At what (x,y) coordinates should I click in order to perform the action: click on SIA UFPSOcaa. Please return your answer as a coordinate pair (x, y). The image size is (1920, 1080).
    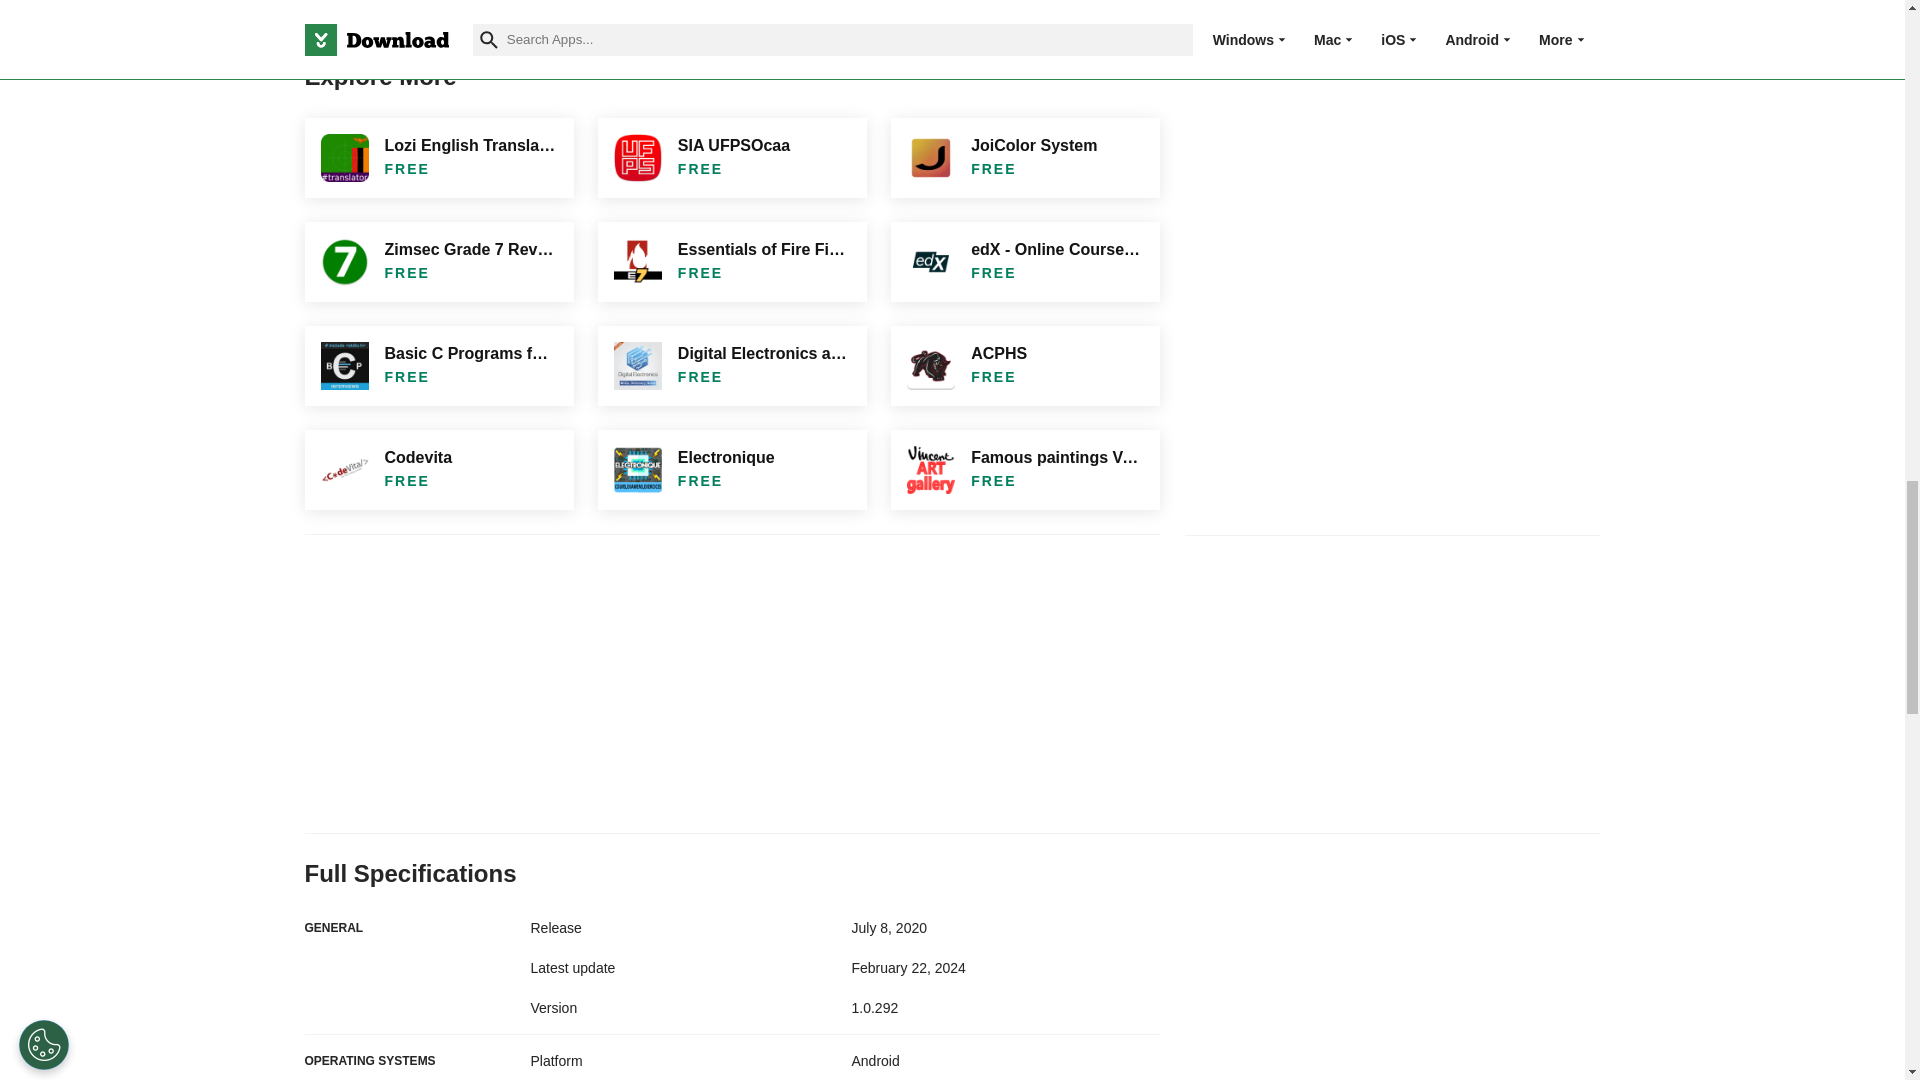
    Looking at the image, I should click on (732, 157).